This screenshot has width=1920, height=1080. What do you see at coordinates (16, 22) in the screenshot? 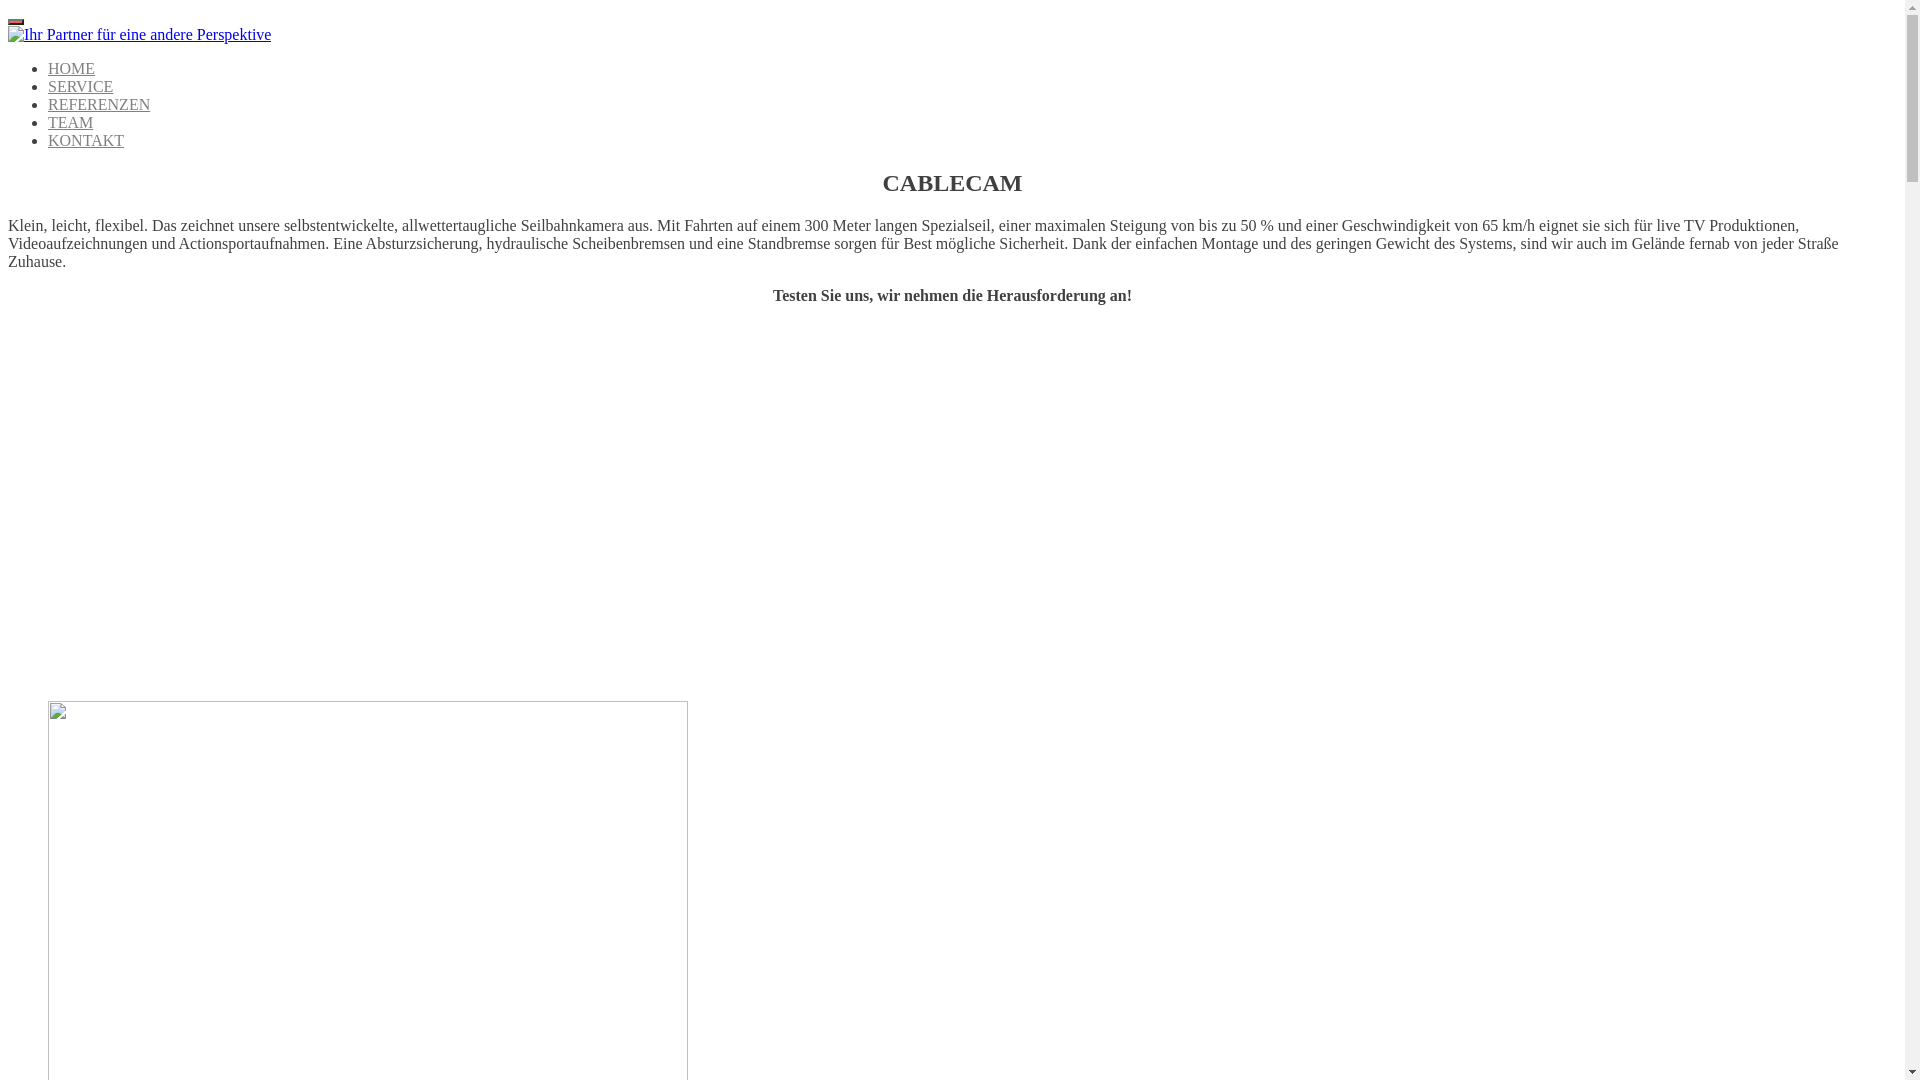
I see `Menu` at bounding box center [16, 22].